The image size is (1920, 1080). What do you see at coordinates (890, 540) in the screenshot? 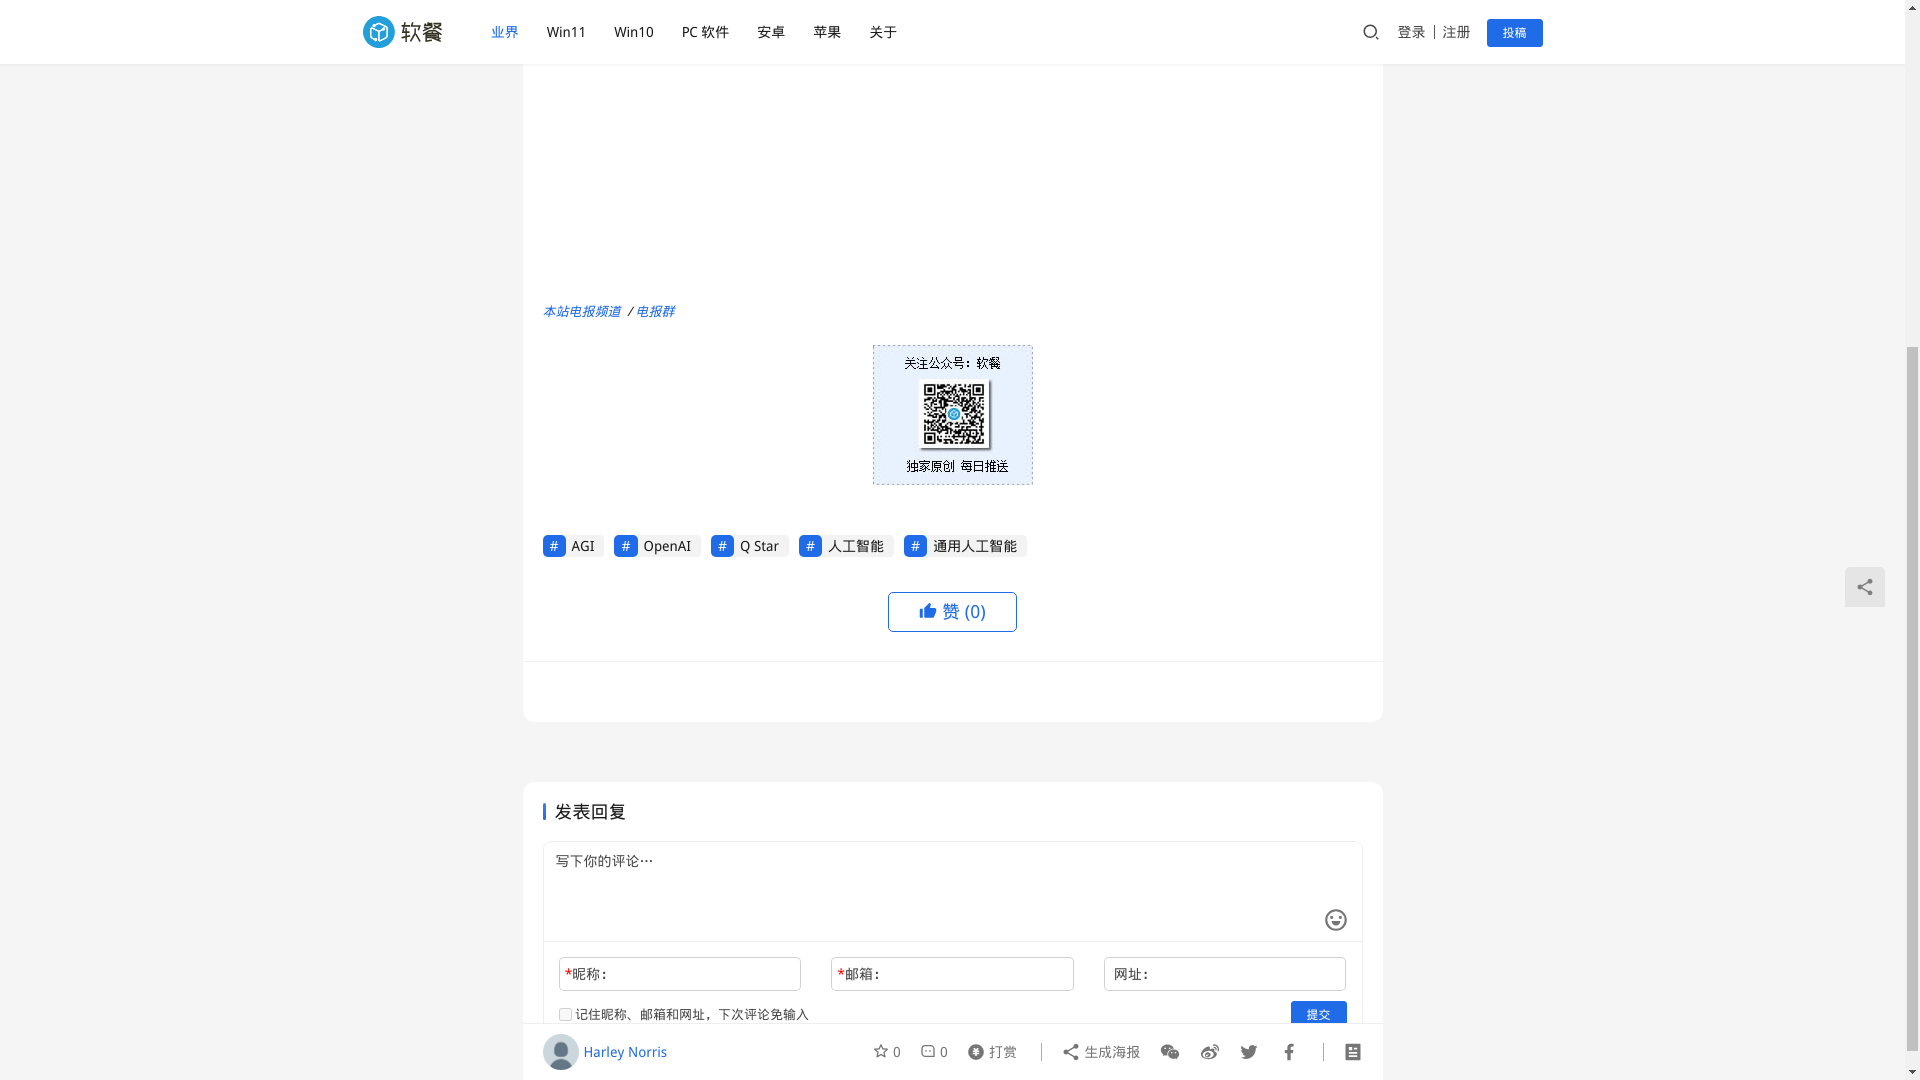
I see `0` at bounding box center [890, 540].